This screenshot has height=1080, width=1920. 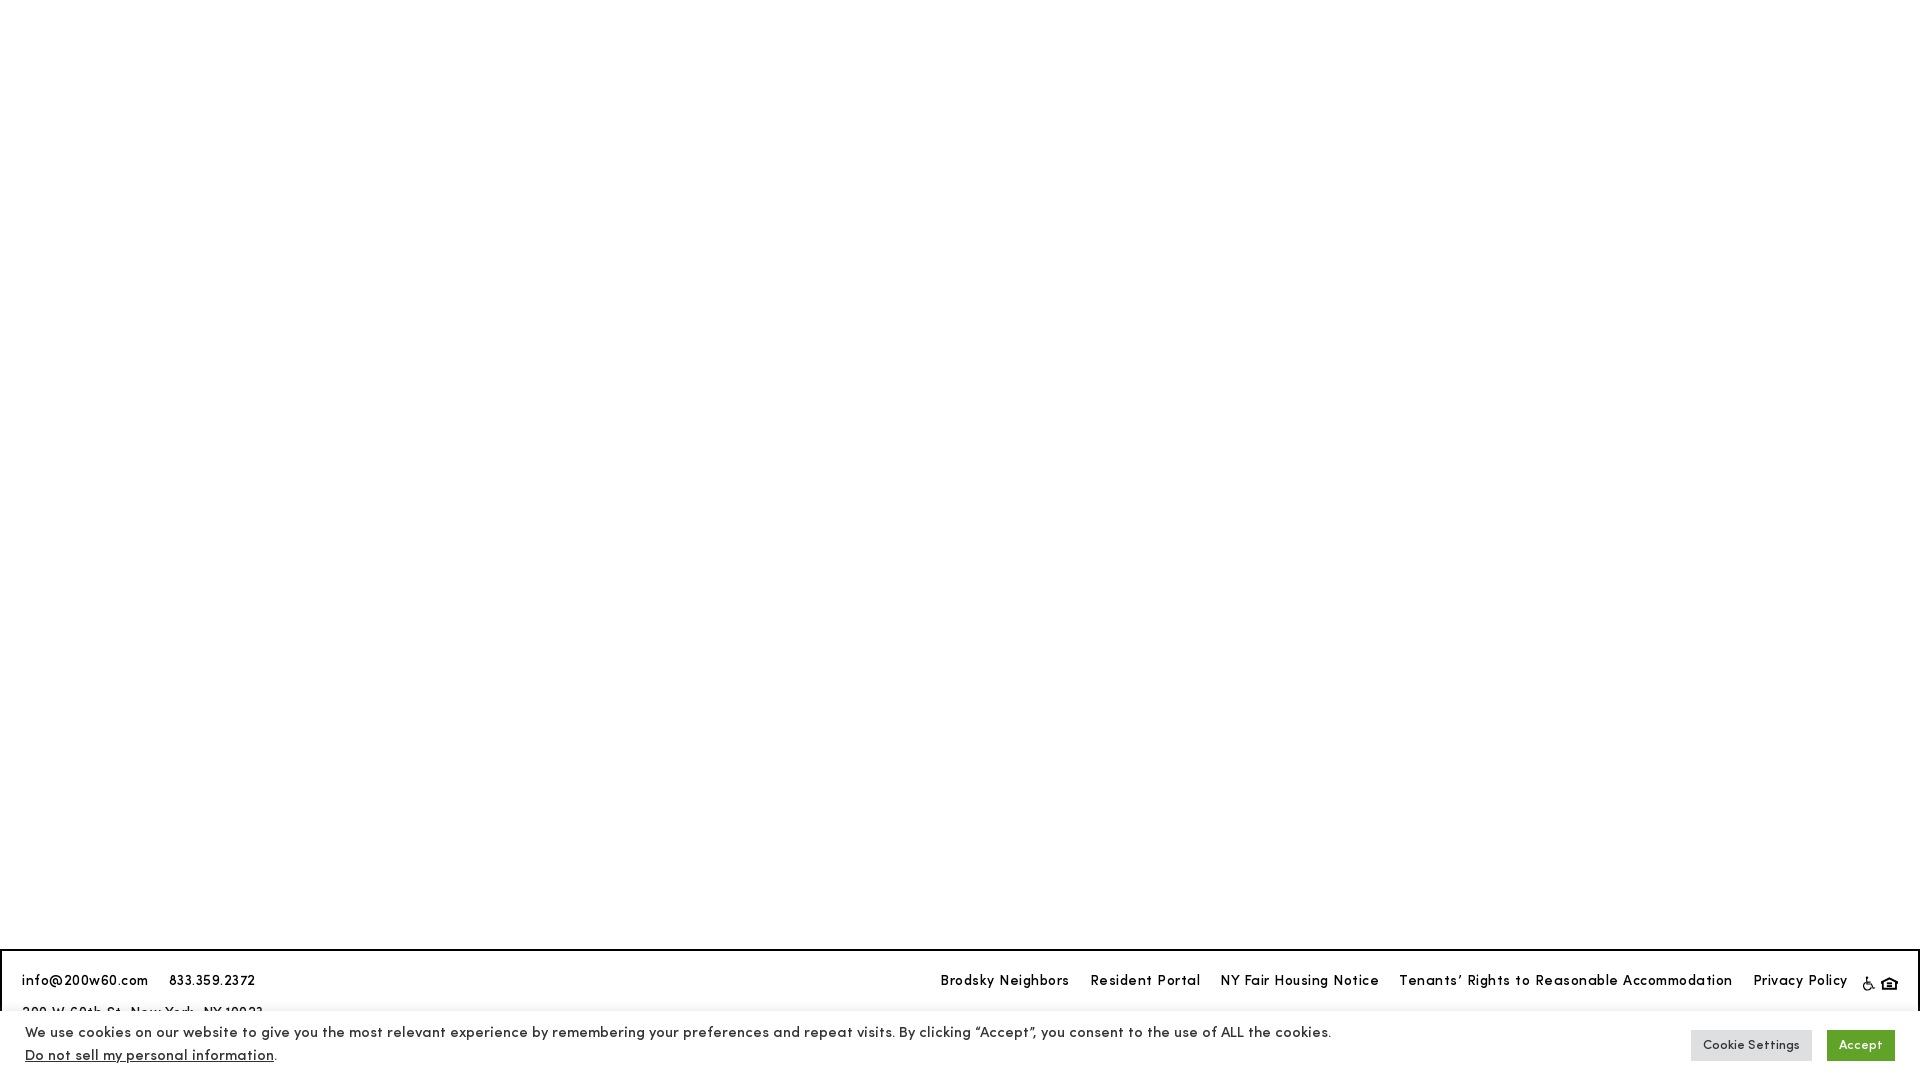 I want to click on NY Fair Housing Notice, so click(x=1300, y=982).